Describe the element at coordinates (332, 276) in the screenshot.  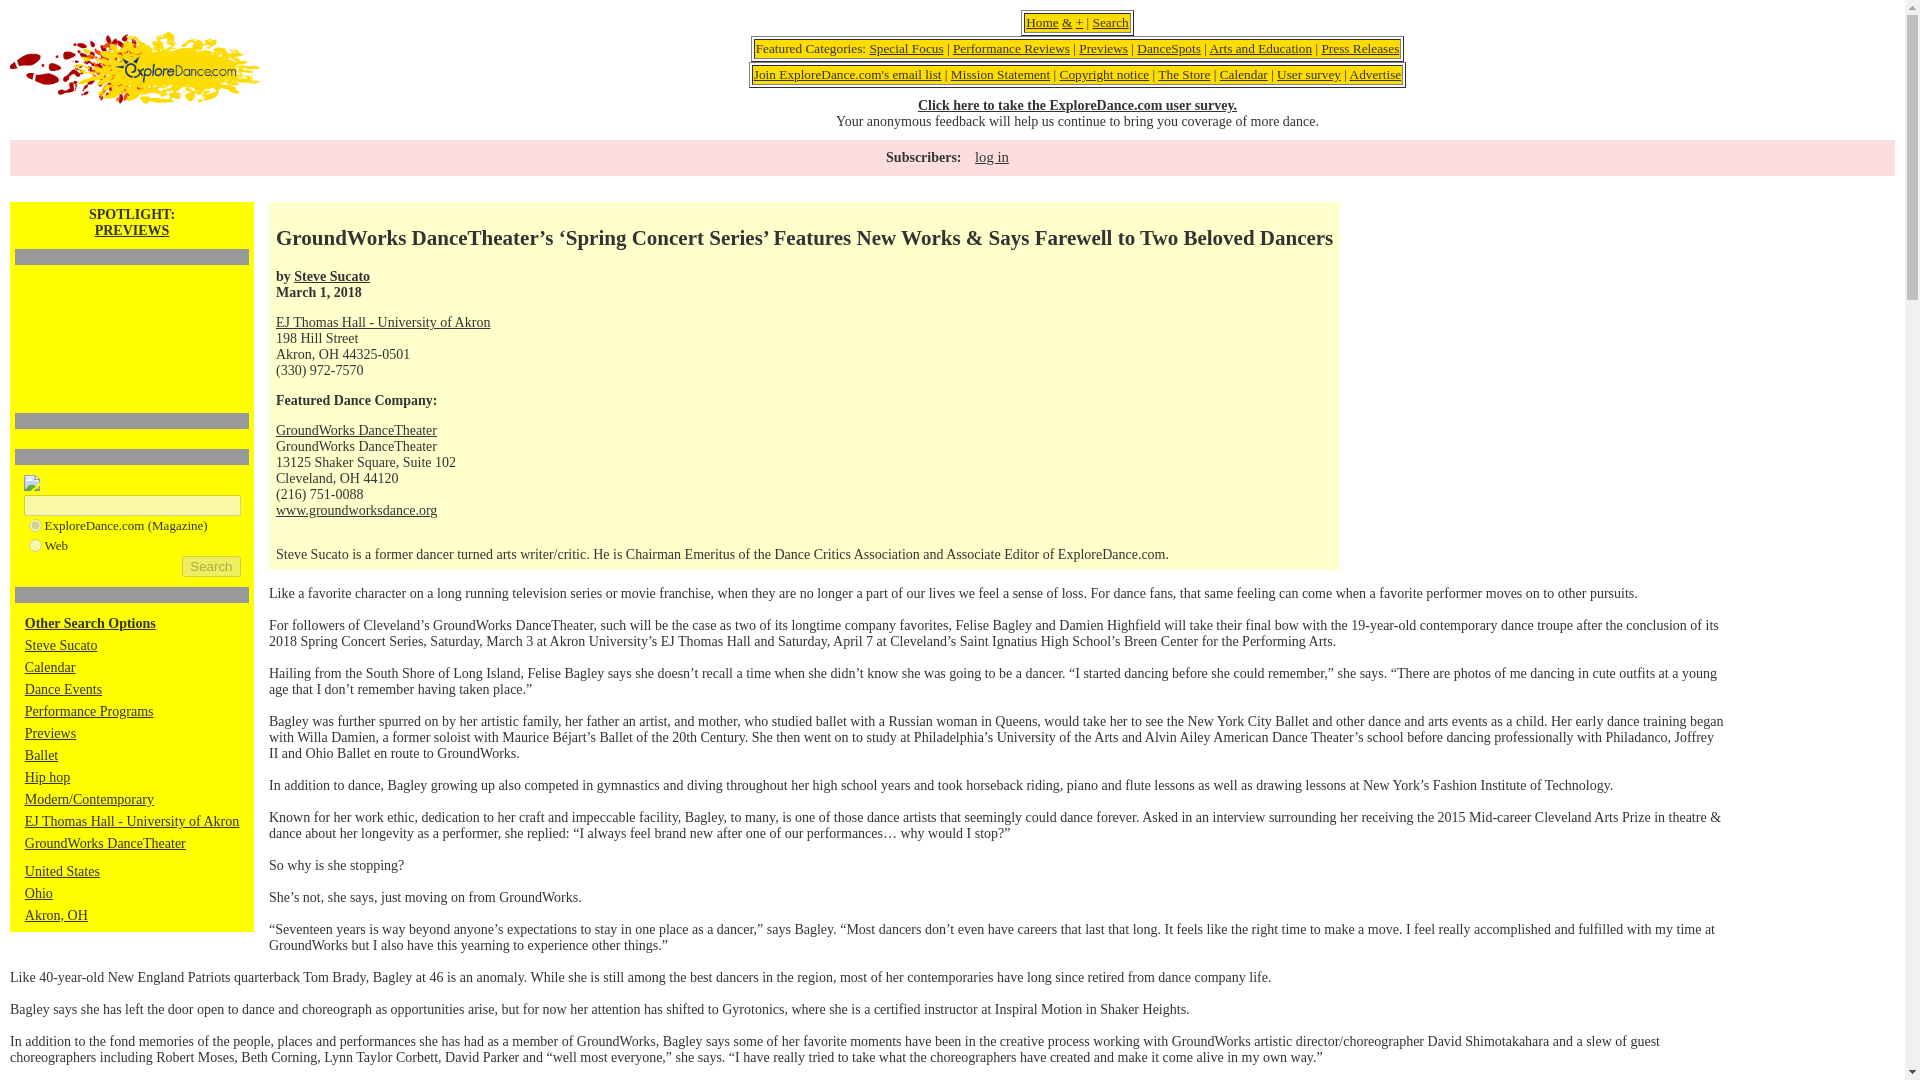
I see `Steve Sucato` at that location.